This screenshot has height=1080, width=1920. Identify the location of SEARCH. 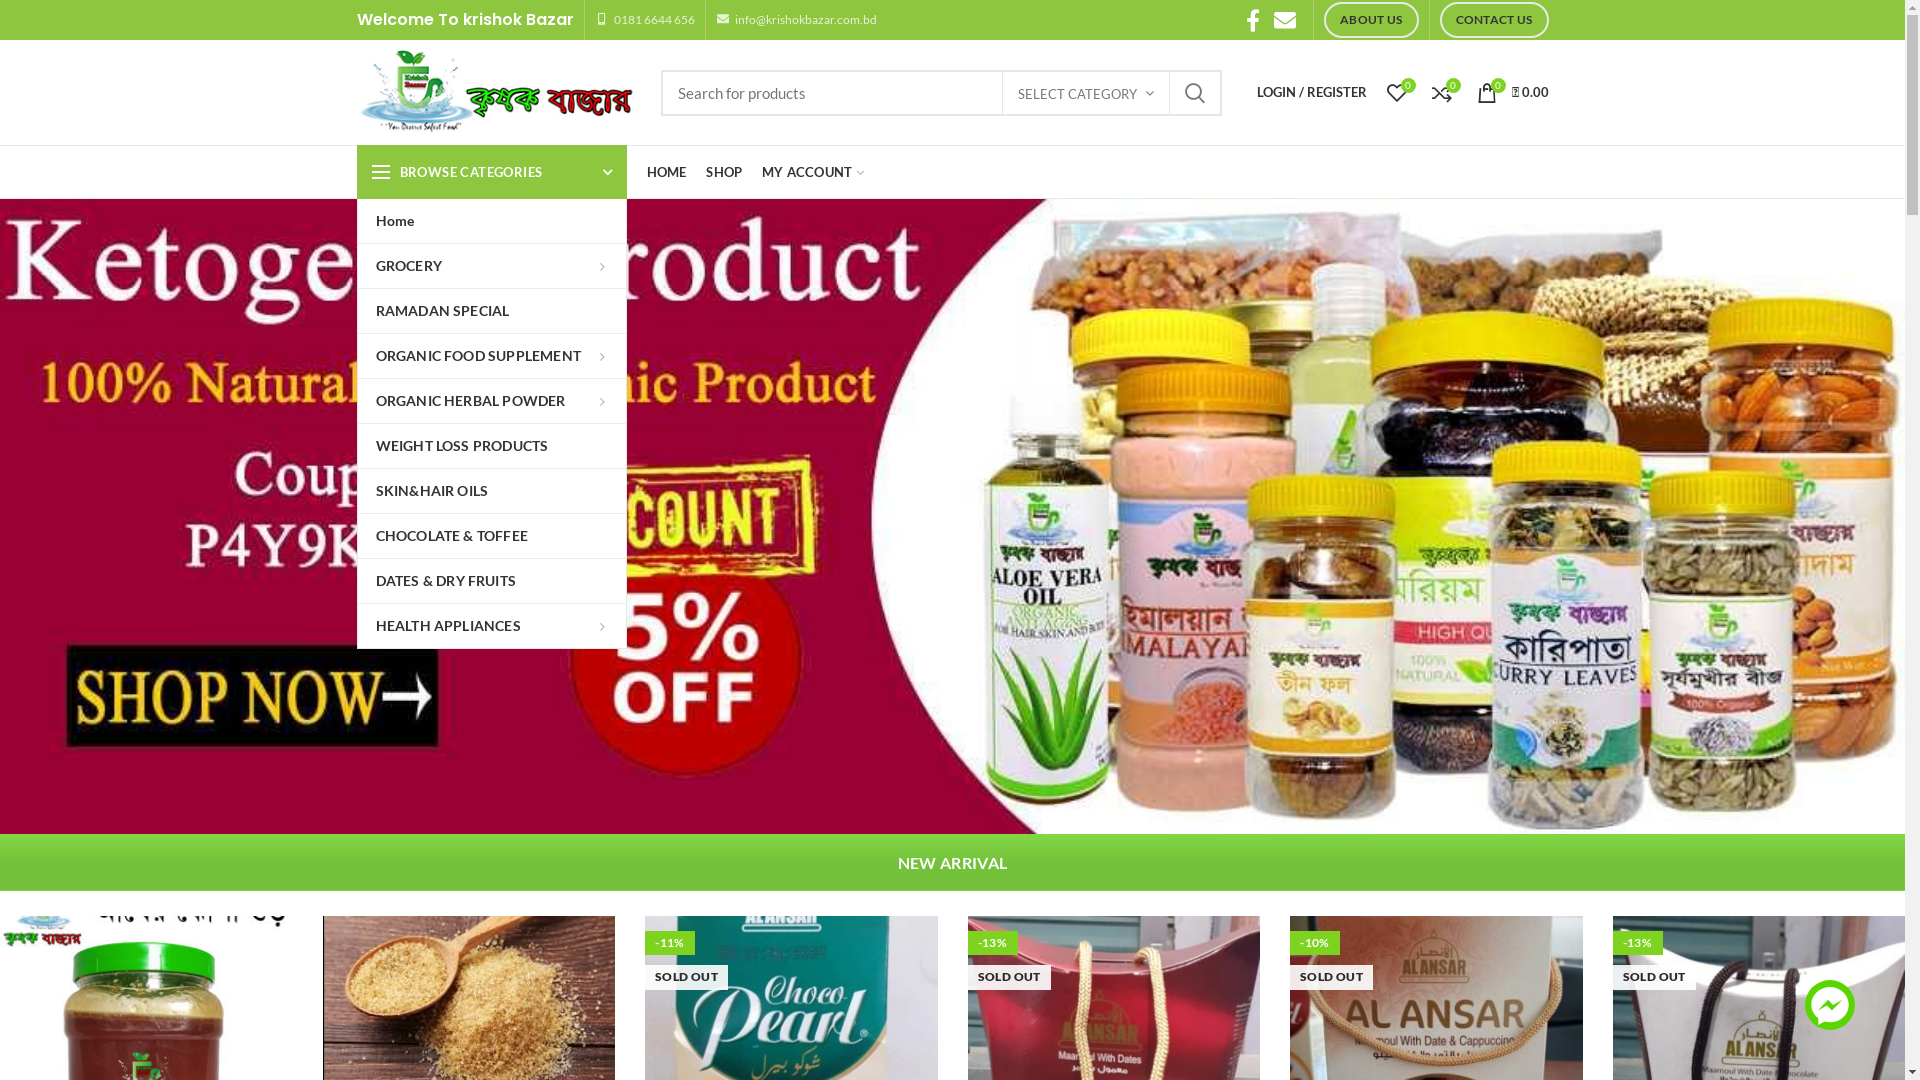
(1195, 93).